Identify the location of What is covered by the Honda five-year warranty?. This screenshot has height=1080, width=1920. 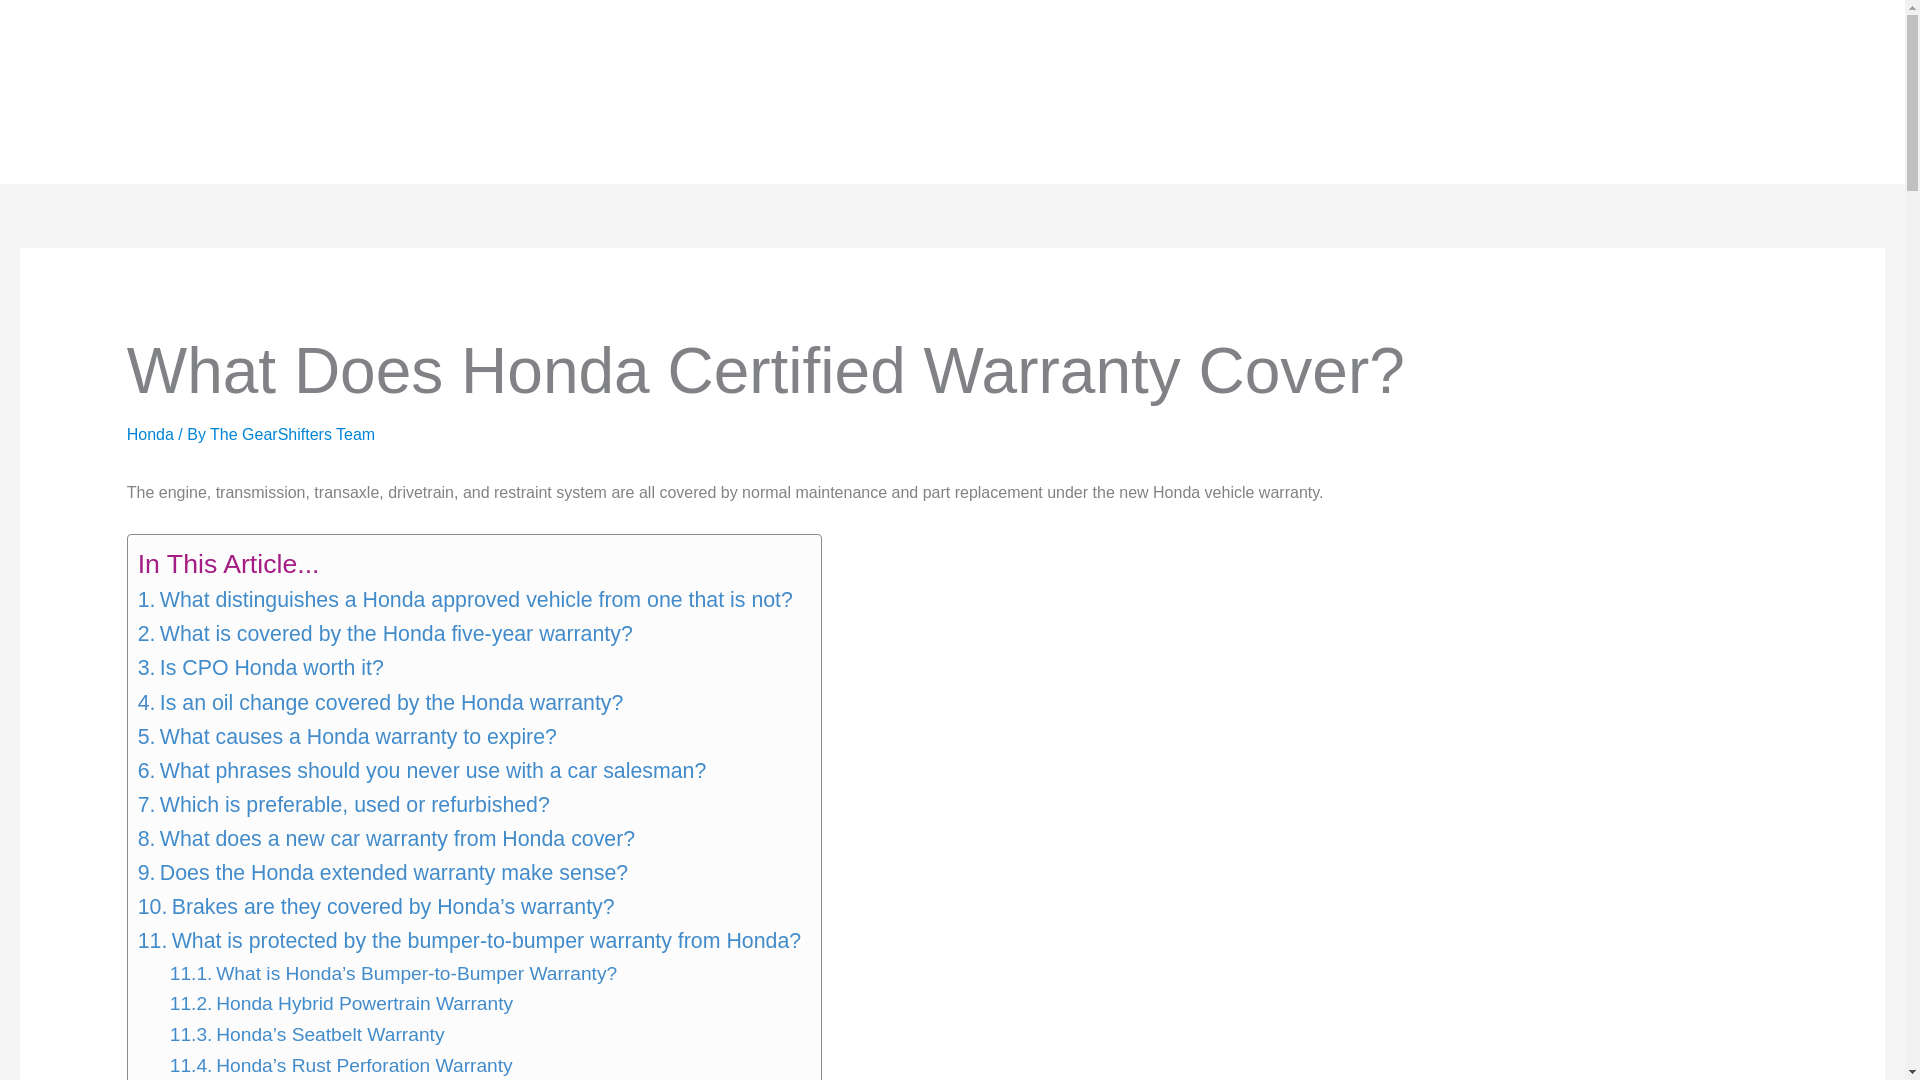
(386, 634).